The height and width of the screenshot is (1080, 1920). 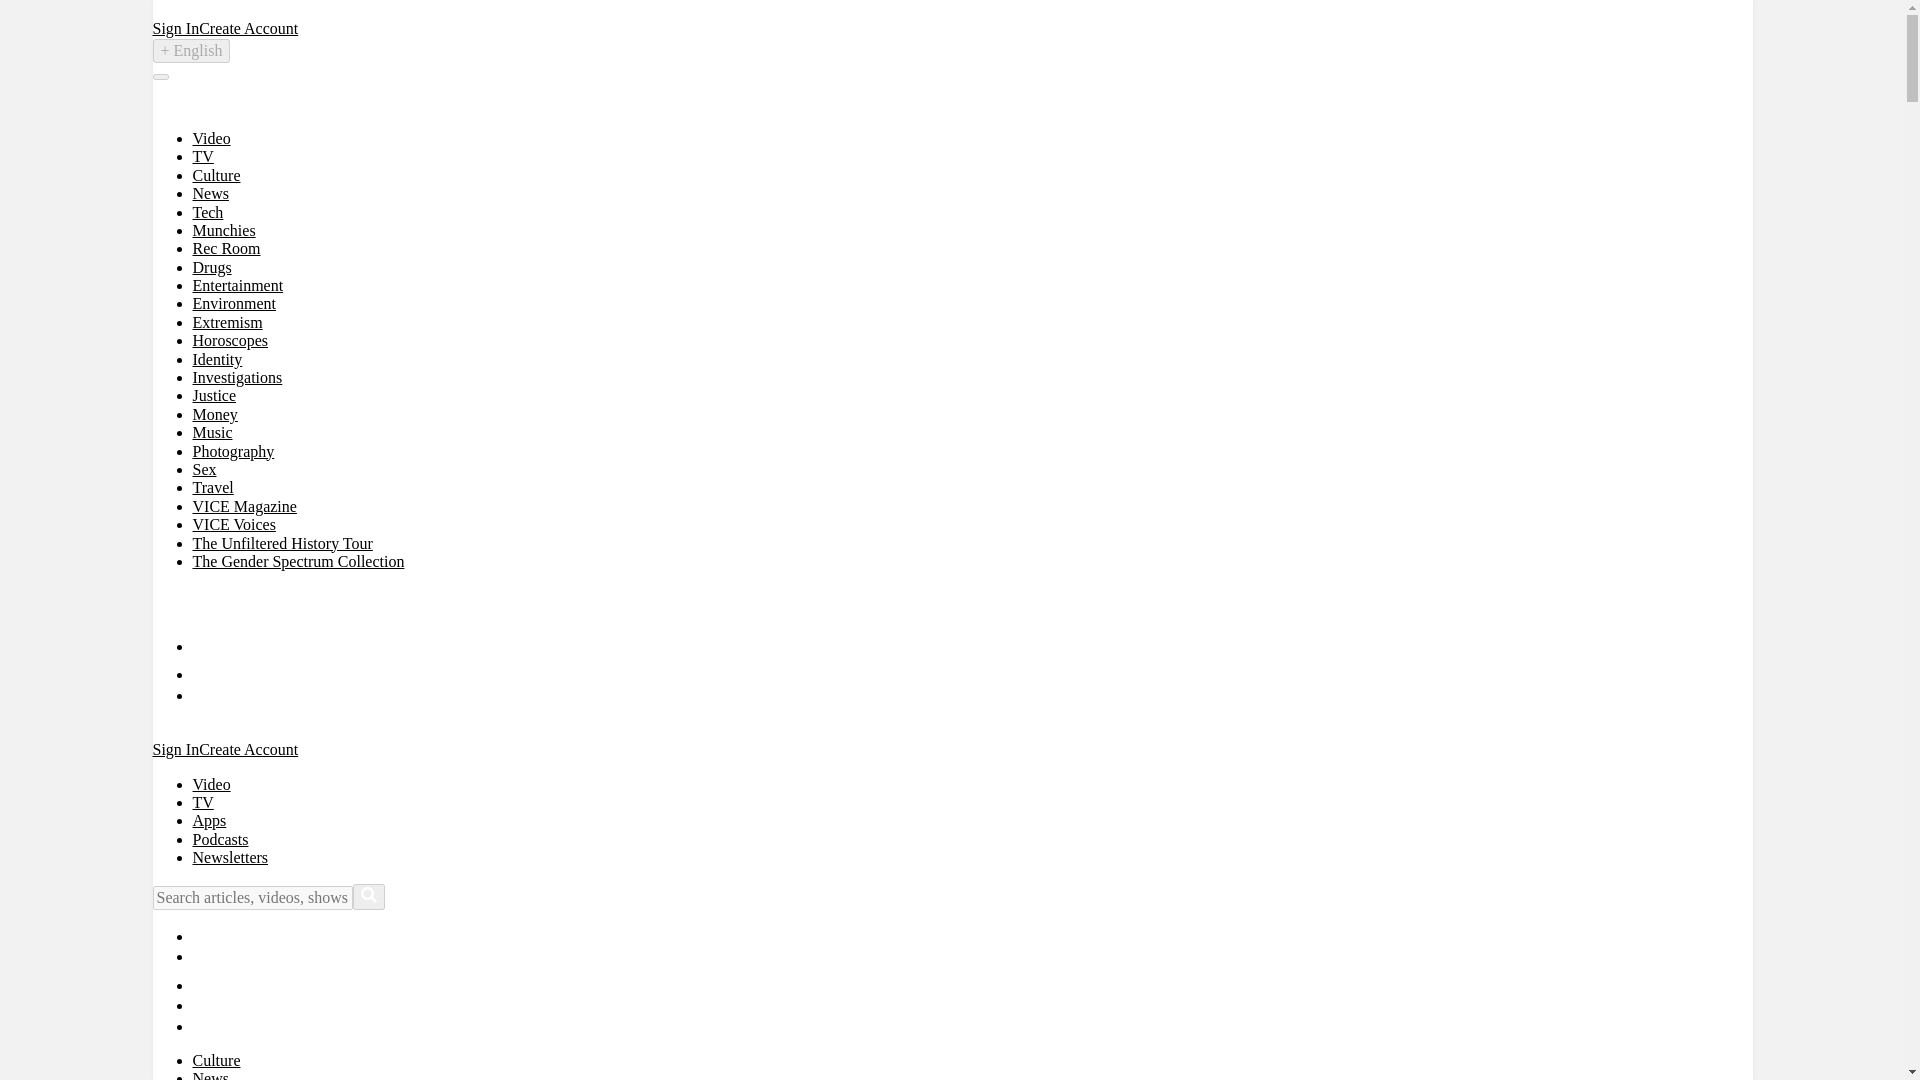 I want to click on VICE, so click(x=196, y=104).